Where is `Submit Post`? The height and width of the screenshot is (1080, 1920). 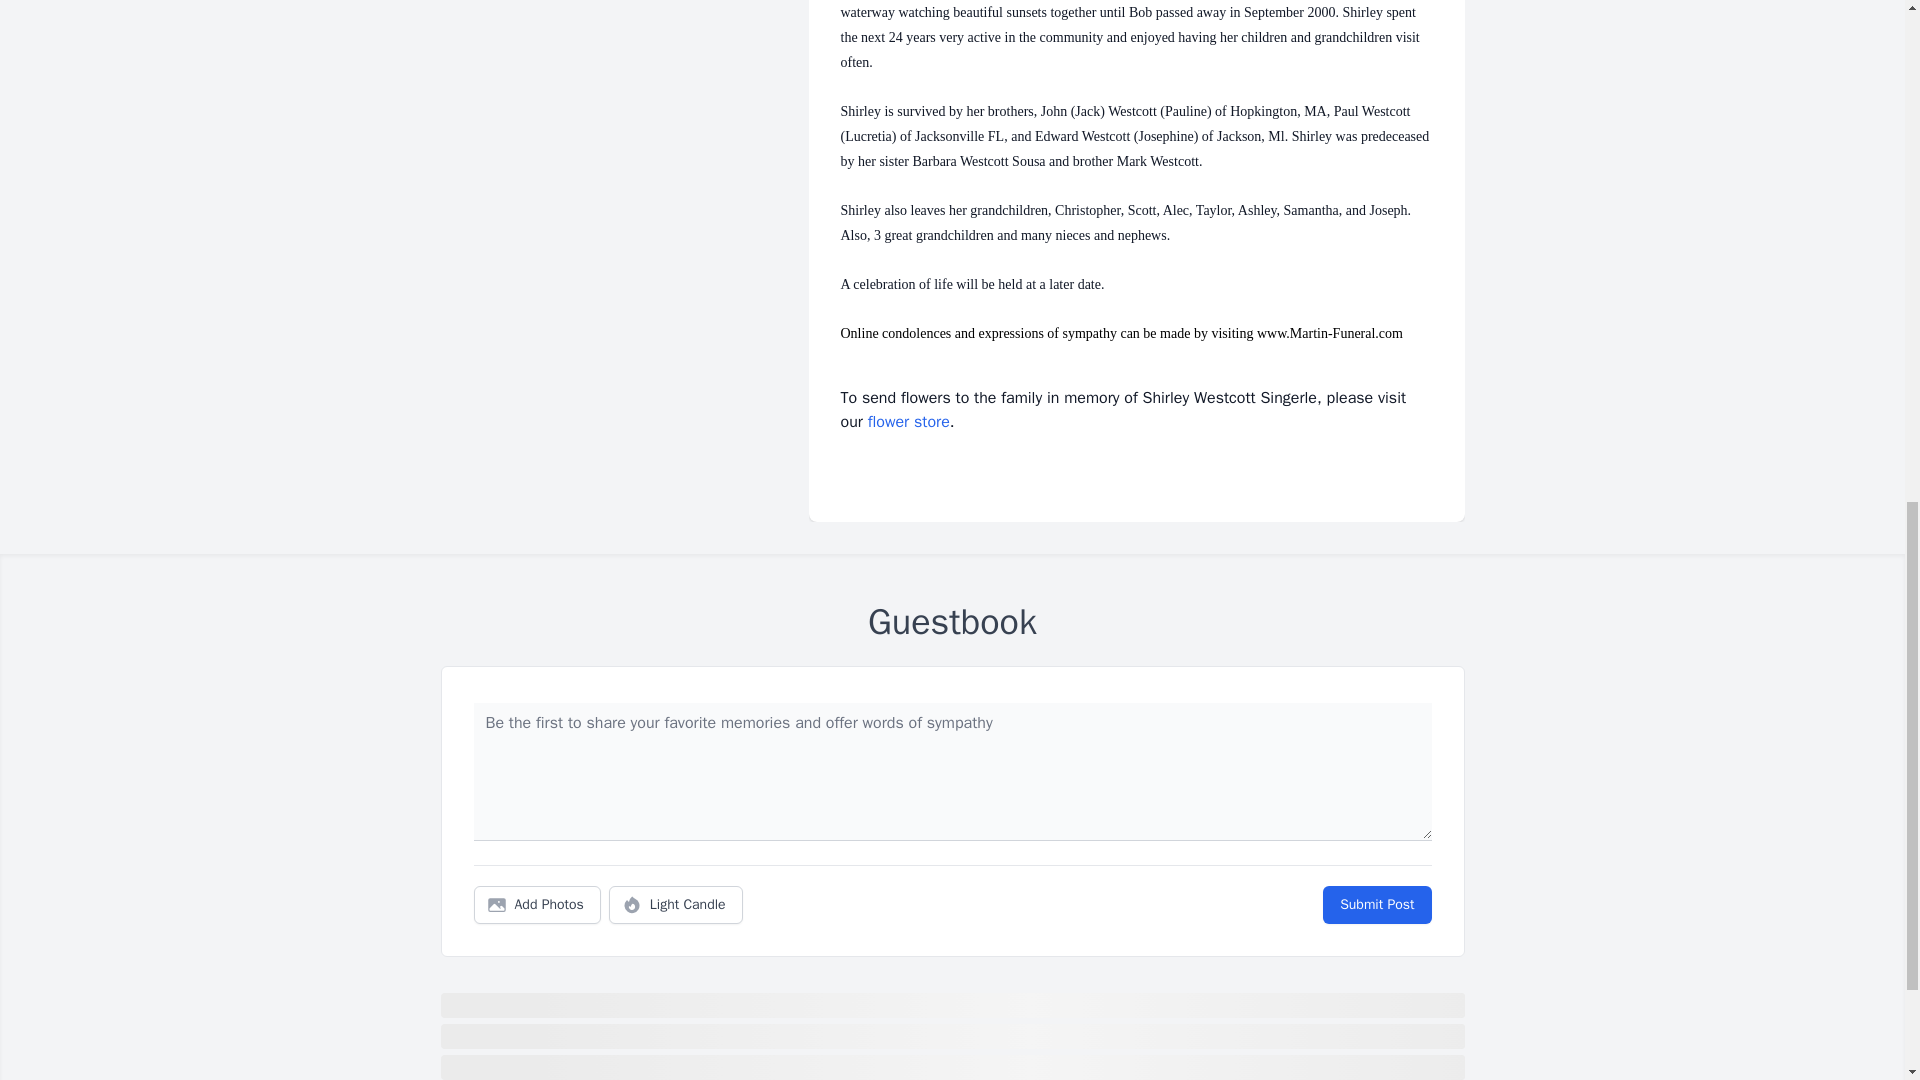 Submit Post is located at coordinates (1376, 904).